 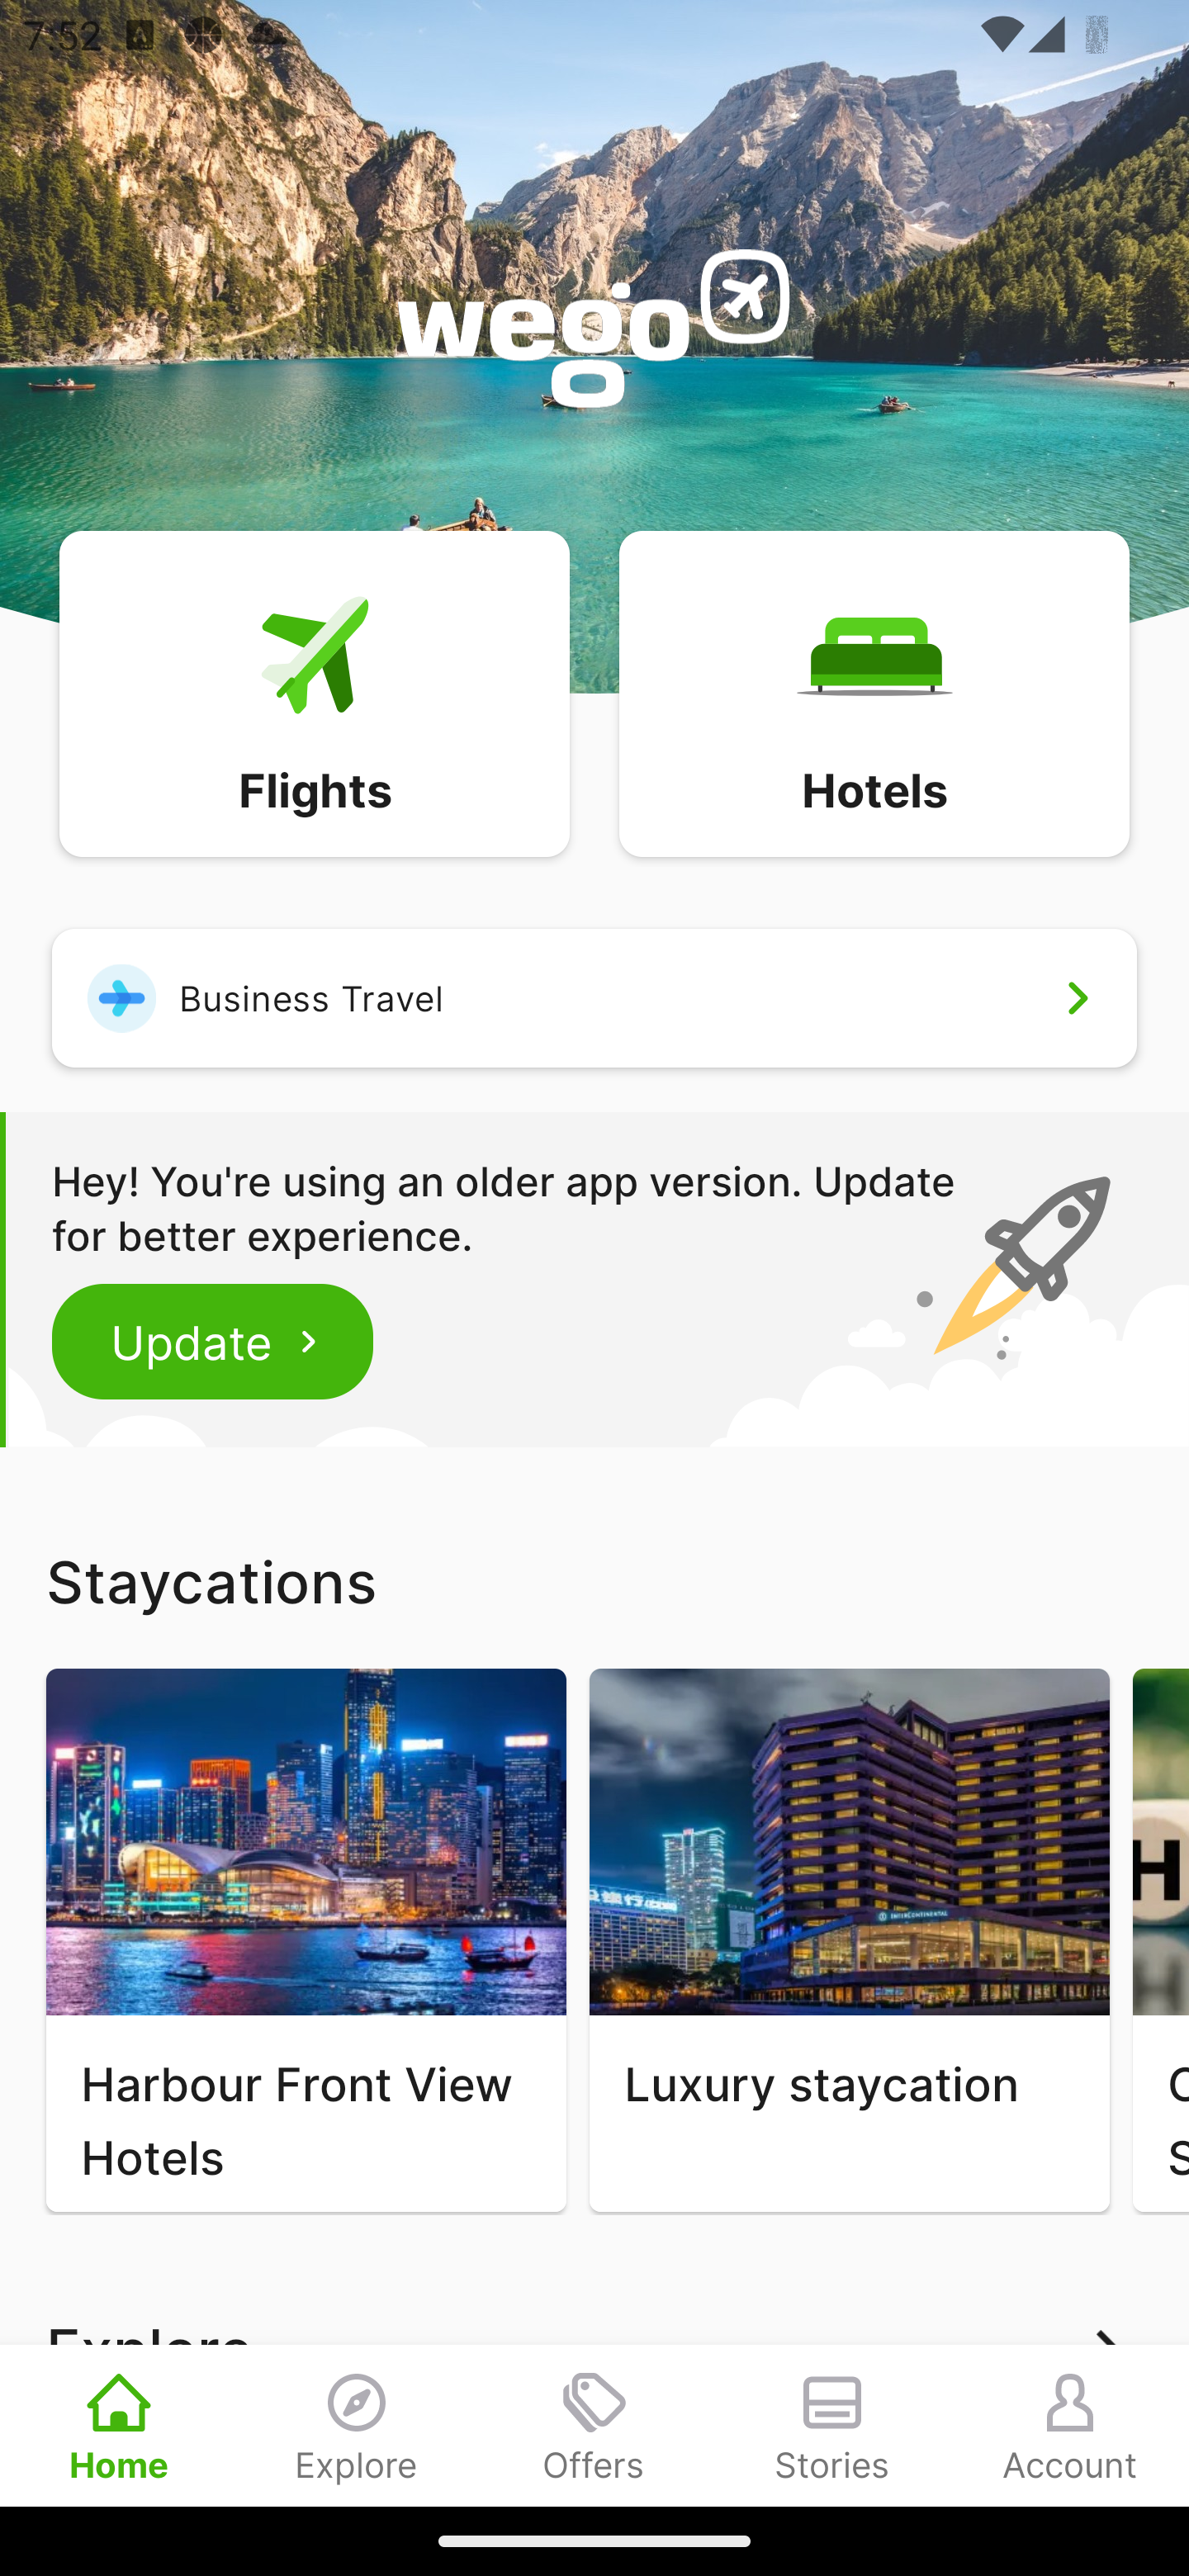 I want to click on Luxury staycation, so click(x=849, y=1940).